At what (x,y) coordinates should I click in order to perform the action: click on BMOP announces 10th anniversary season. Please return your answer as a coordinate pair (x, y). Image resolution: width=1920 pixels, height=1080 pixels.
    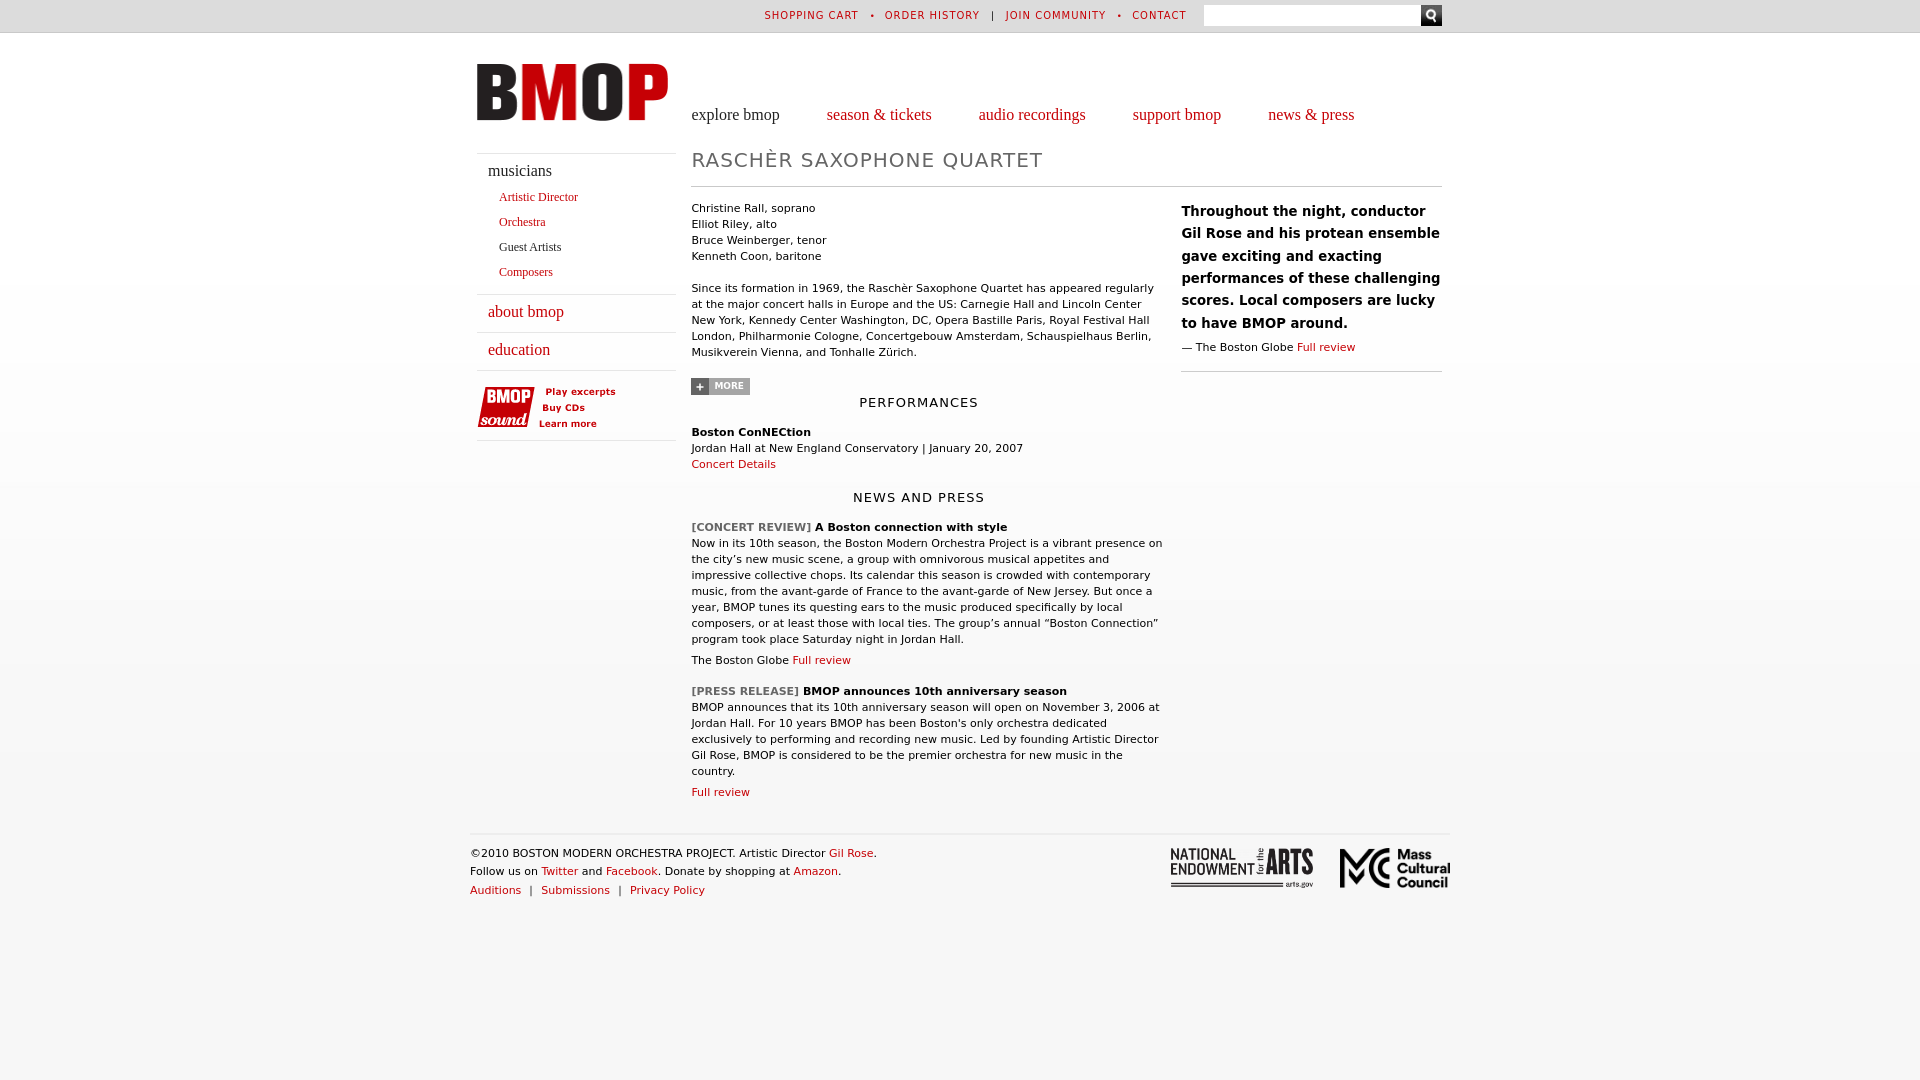
    Looking at the image, I should click on (934, 690).